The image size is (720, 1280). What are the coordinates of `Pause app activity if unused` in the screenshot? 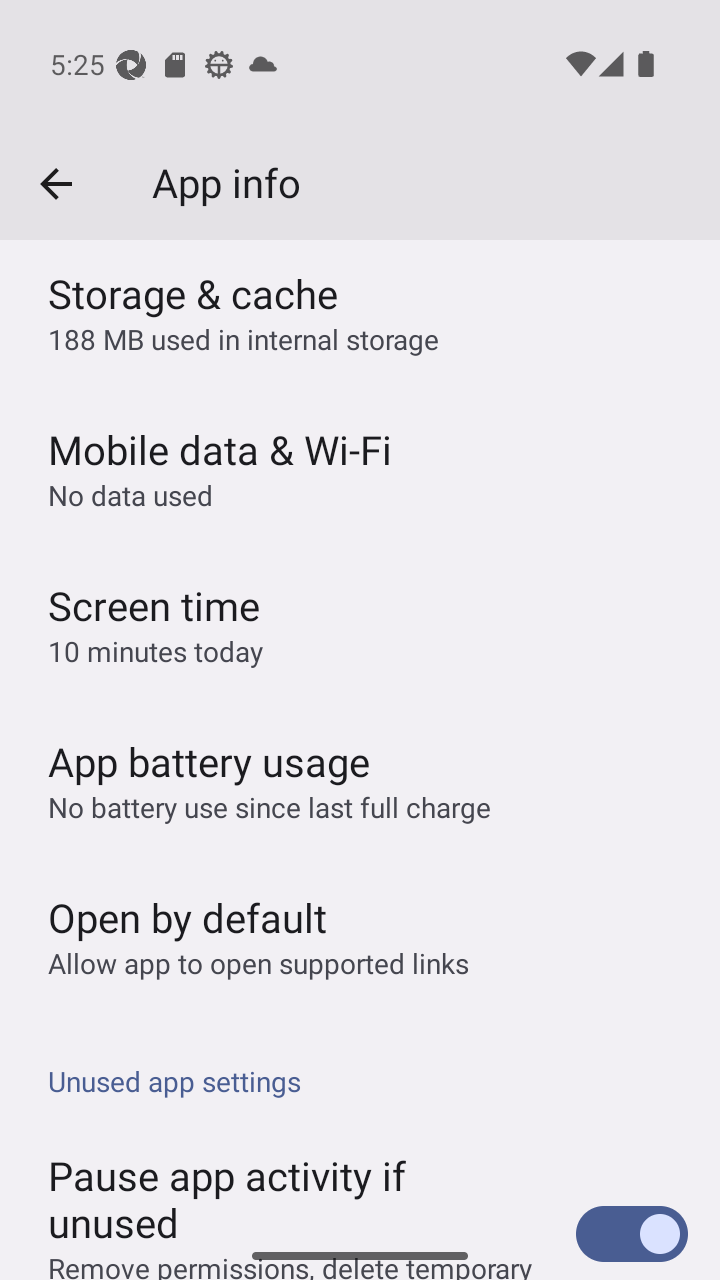 It's located at (360, 1174).